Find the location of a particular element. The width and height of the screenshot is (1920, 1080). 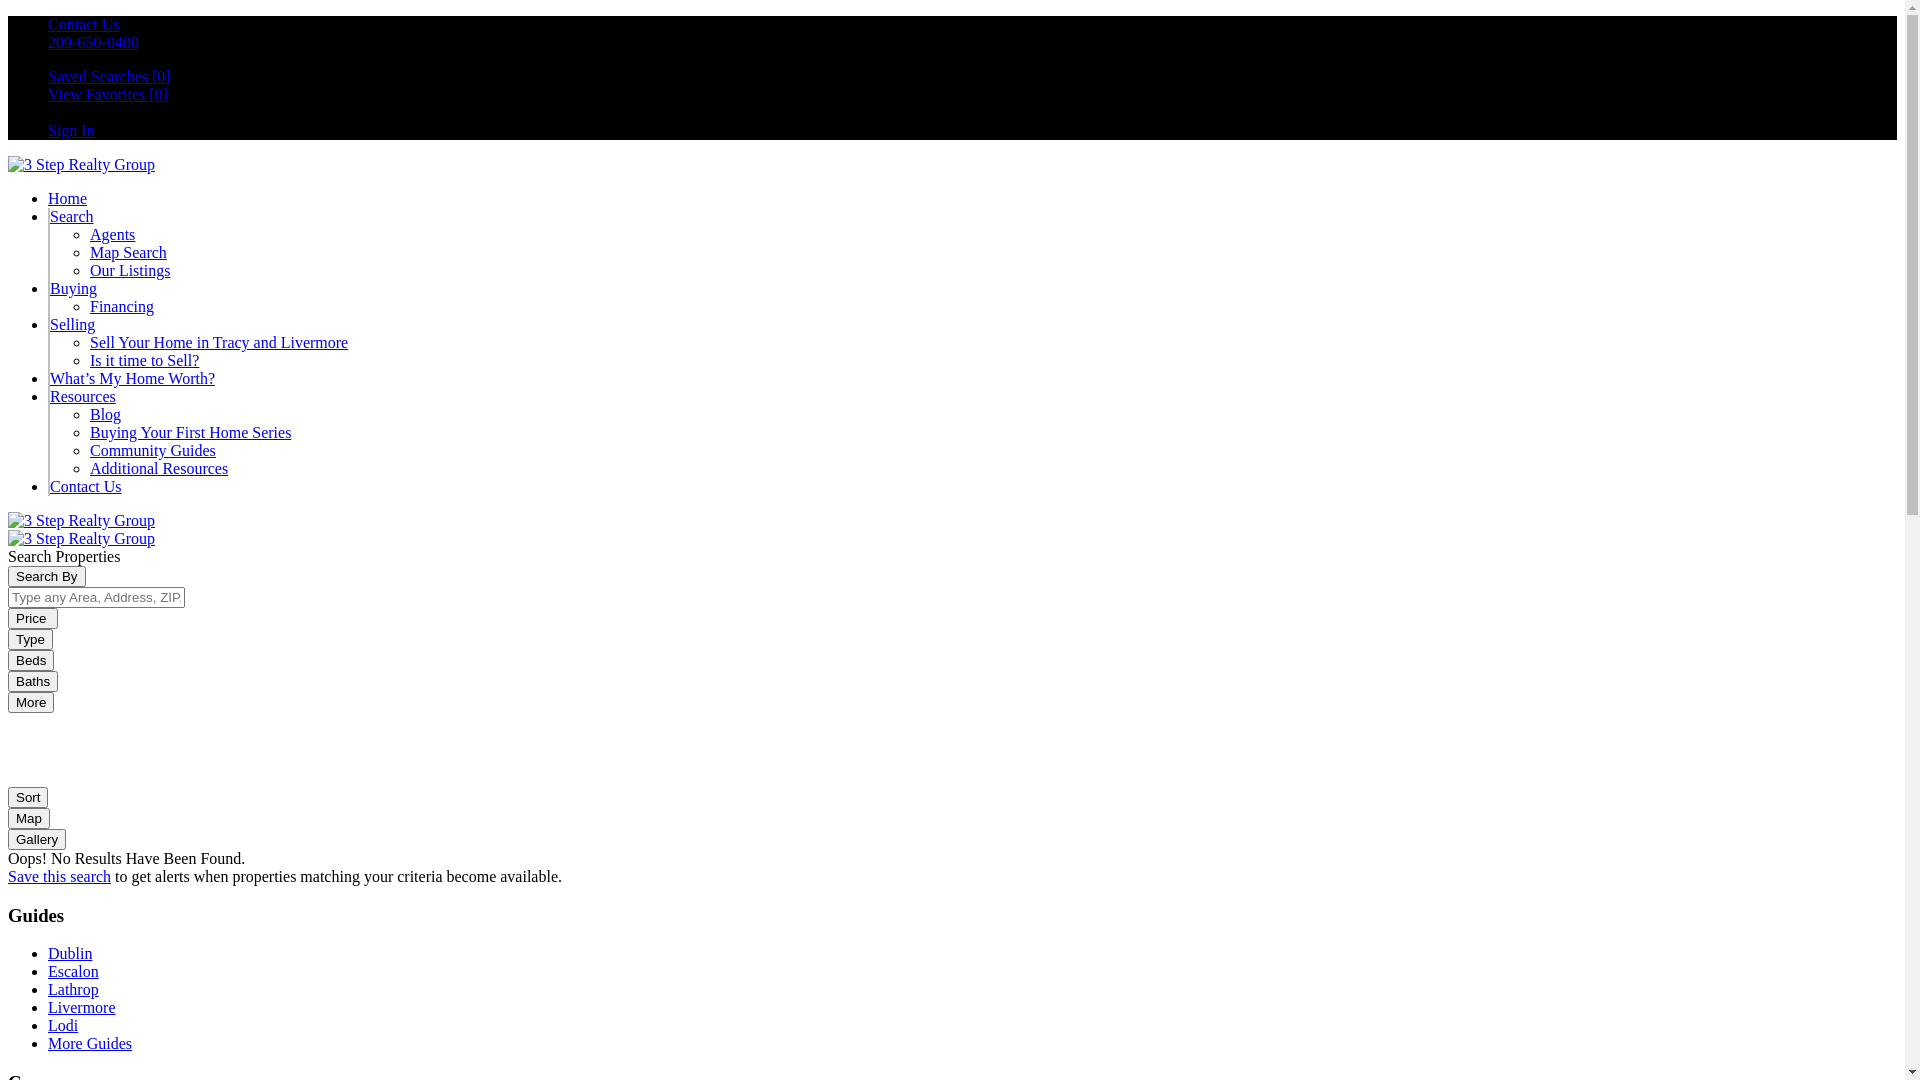

Buying Your First Home Series is located at coordinates (190, 432).